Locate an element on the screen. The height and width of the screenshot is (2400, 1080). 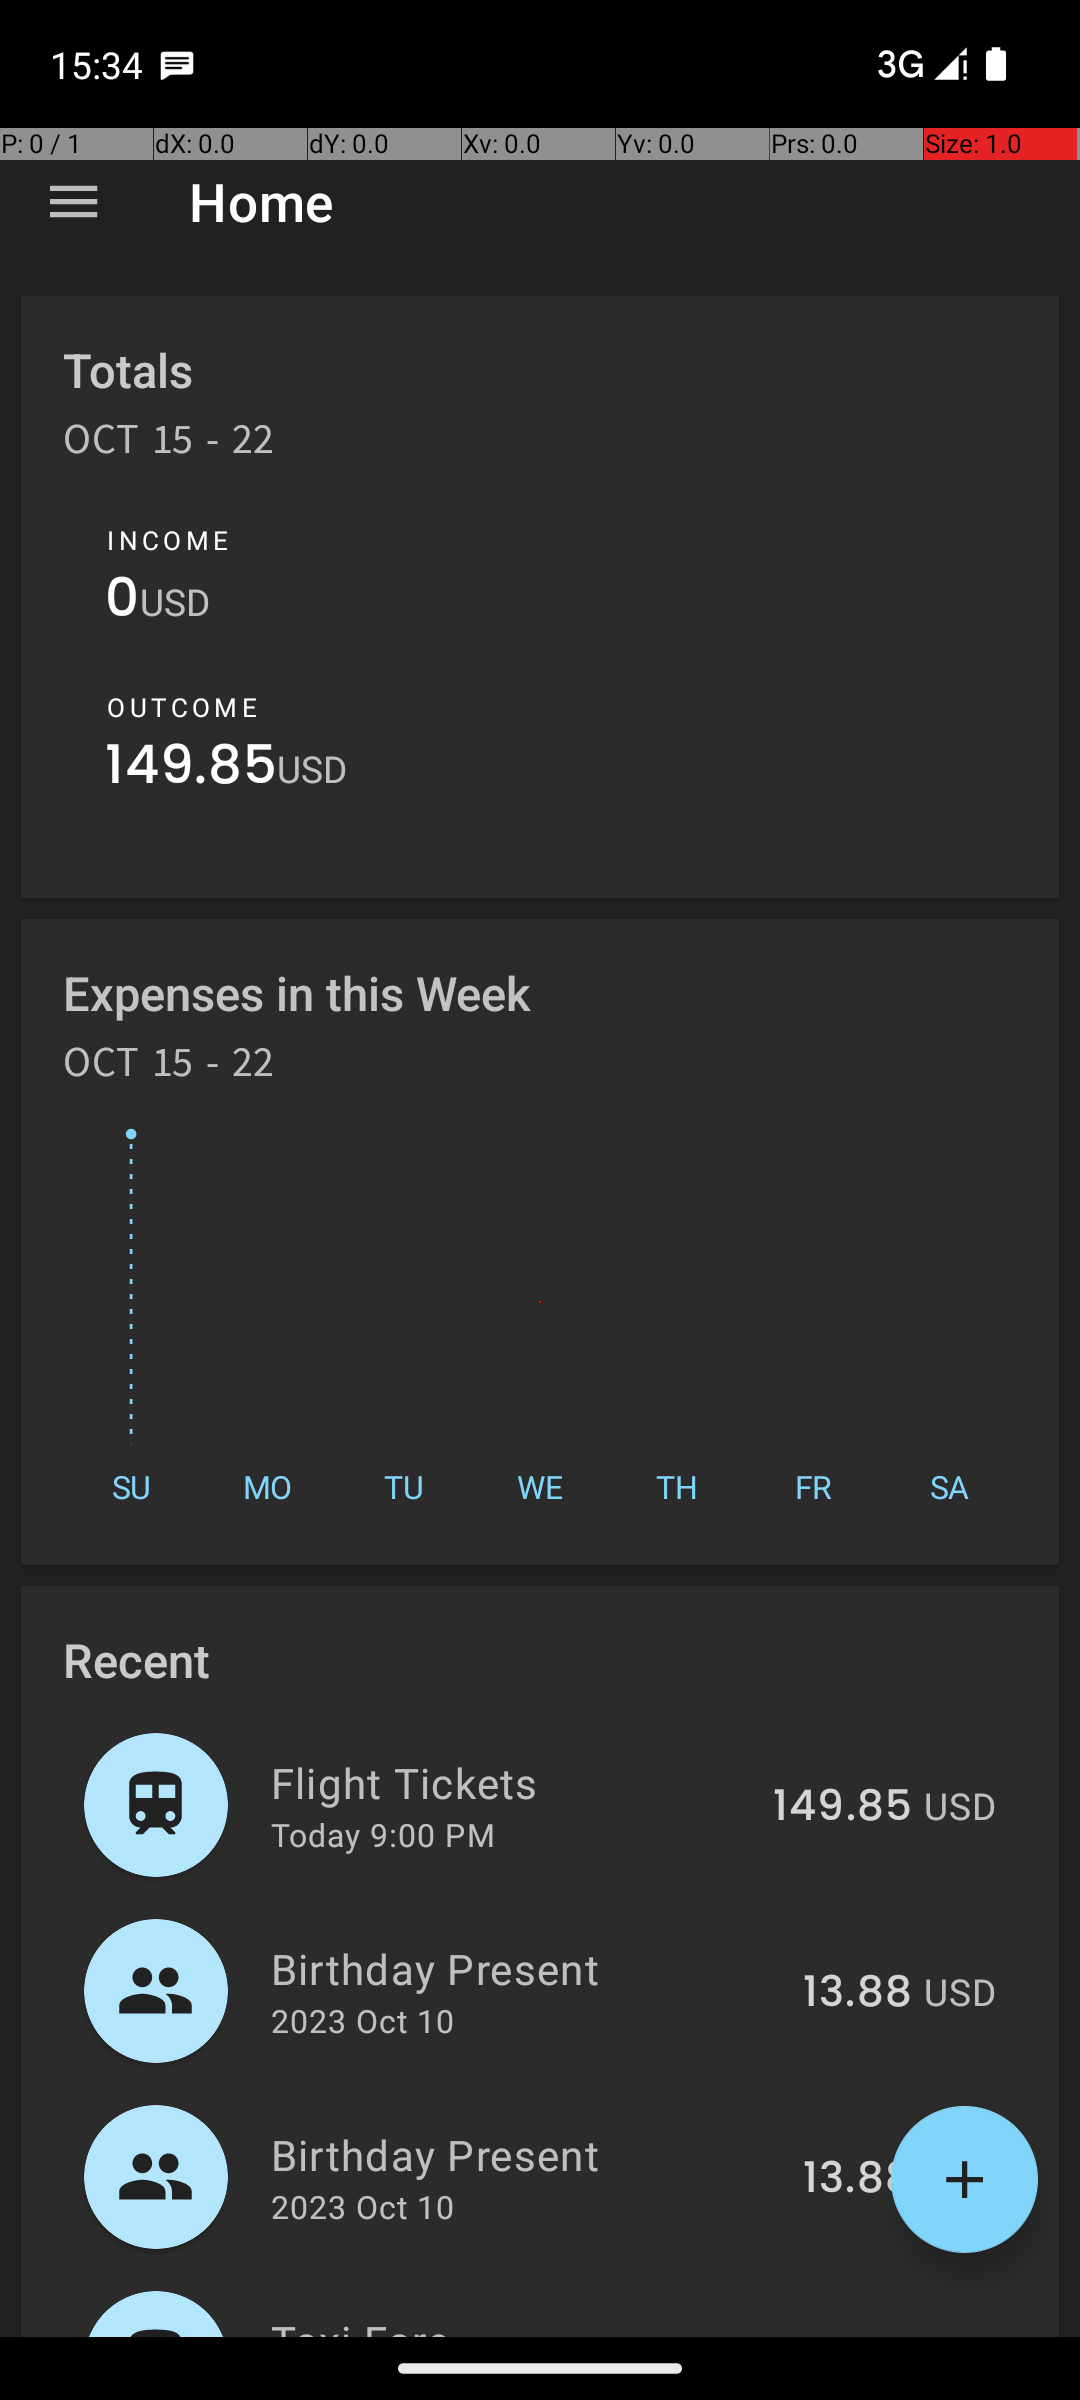
Flight Tickets is located at coordinates (510, 1782).